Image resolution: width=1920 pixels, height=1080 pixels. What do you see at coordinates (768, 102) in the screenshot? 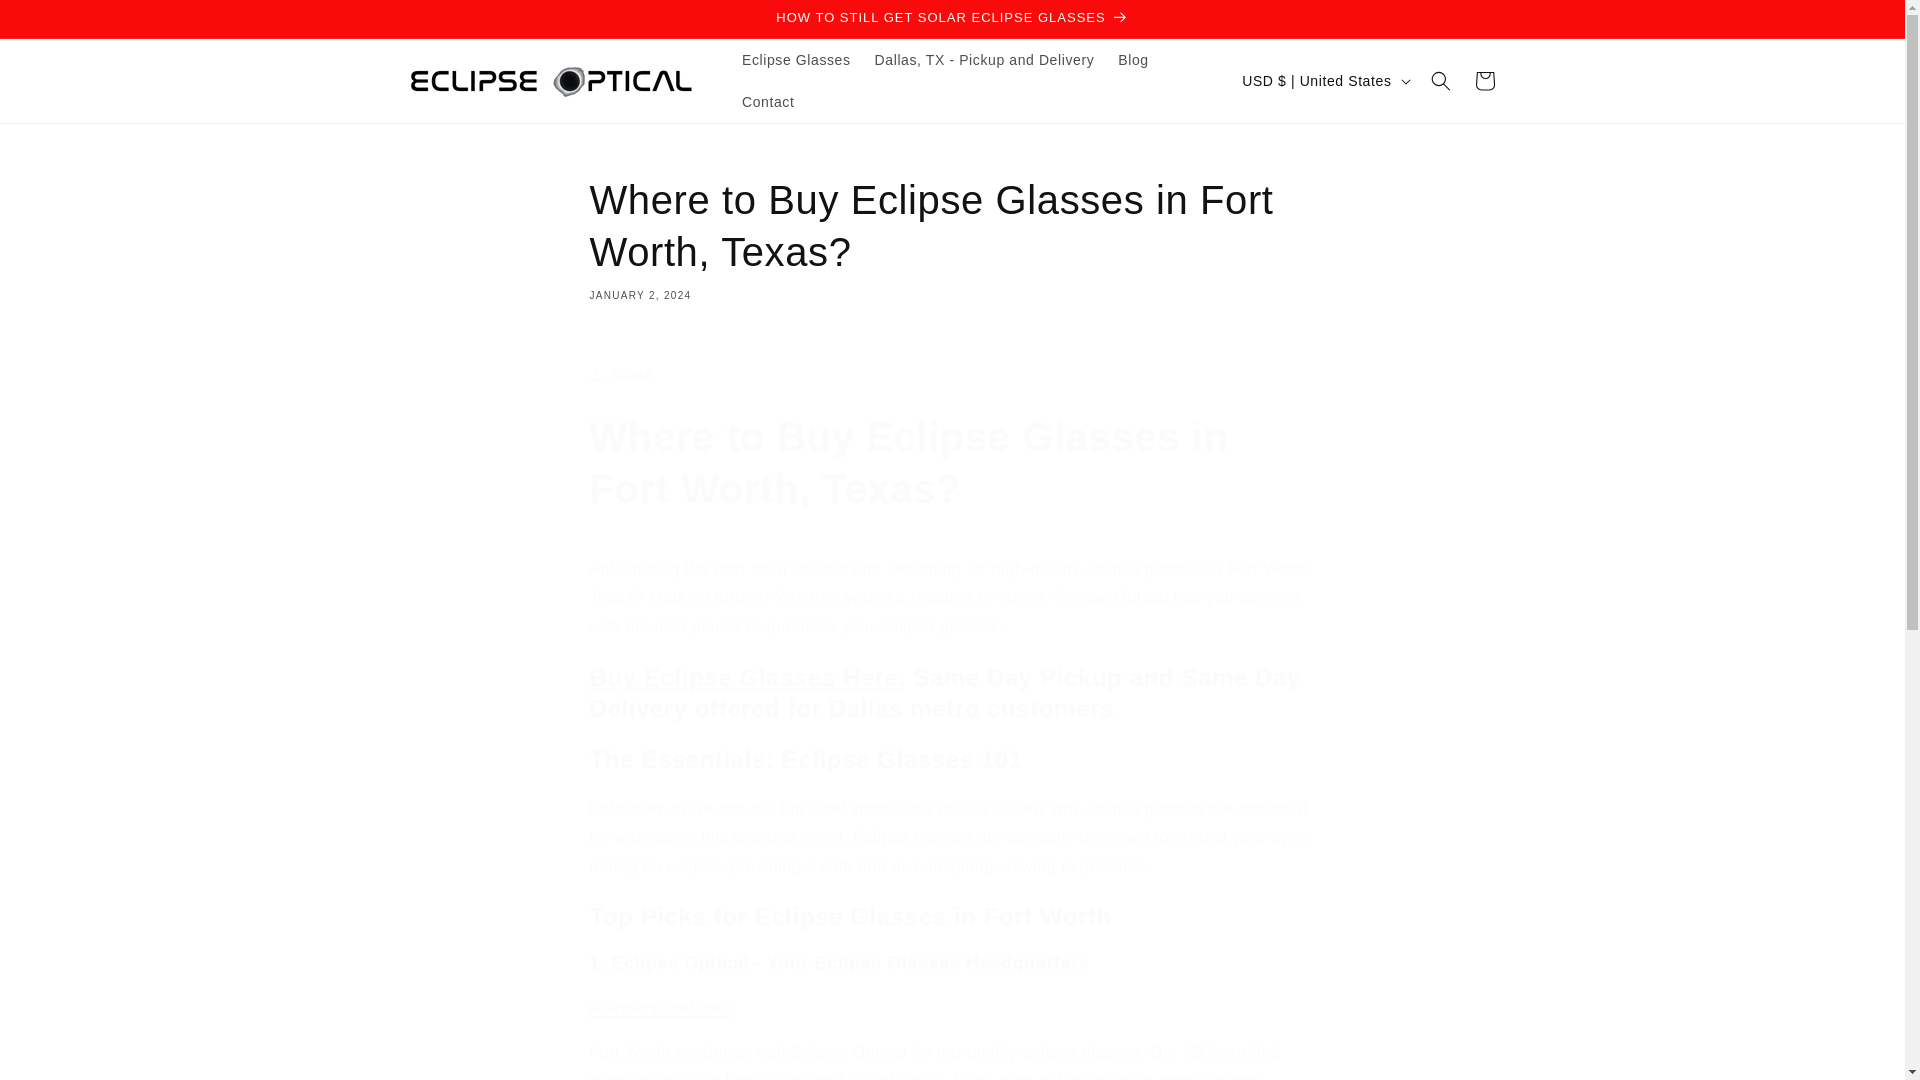
I see `Contact` at bounding box center [768, 102].